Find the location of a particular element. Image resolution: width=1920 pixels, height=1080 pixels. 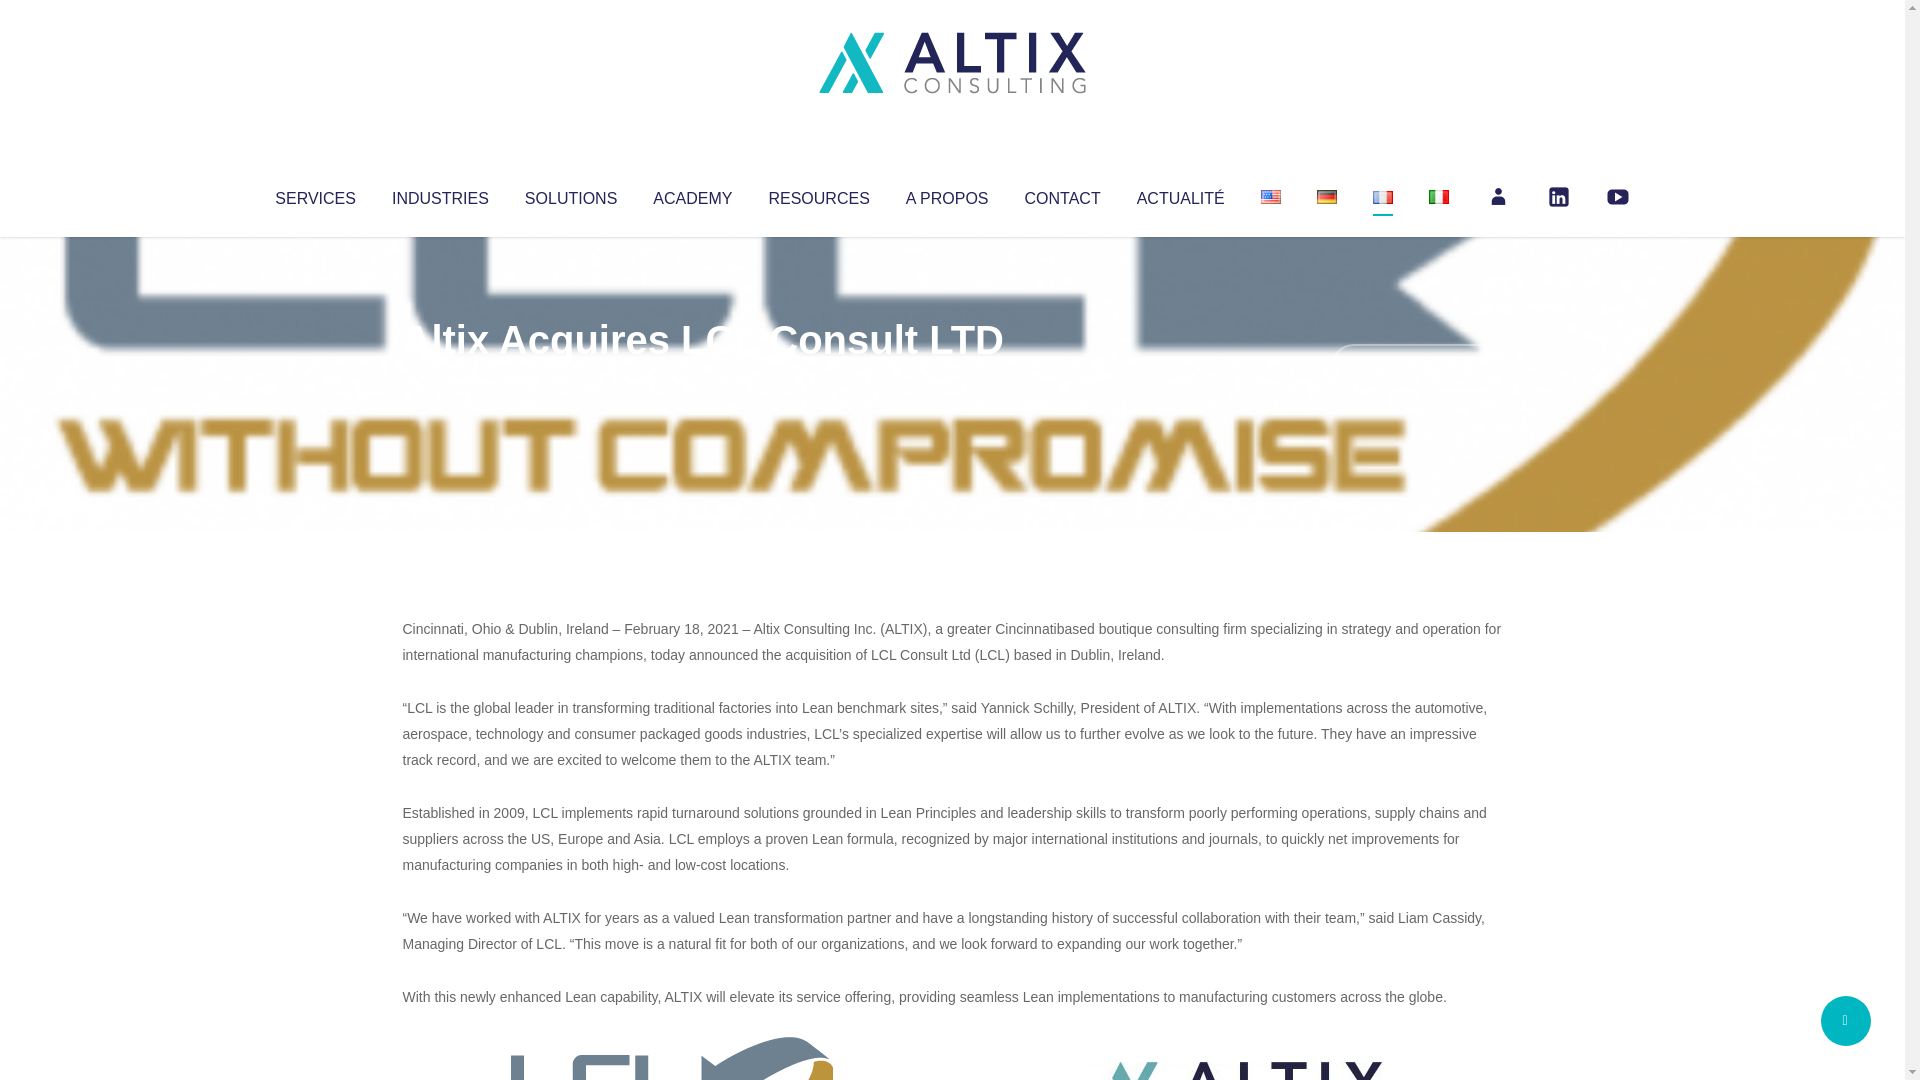

SOLUTIONS is located at coordinates (570, 194).